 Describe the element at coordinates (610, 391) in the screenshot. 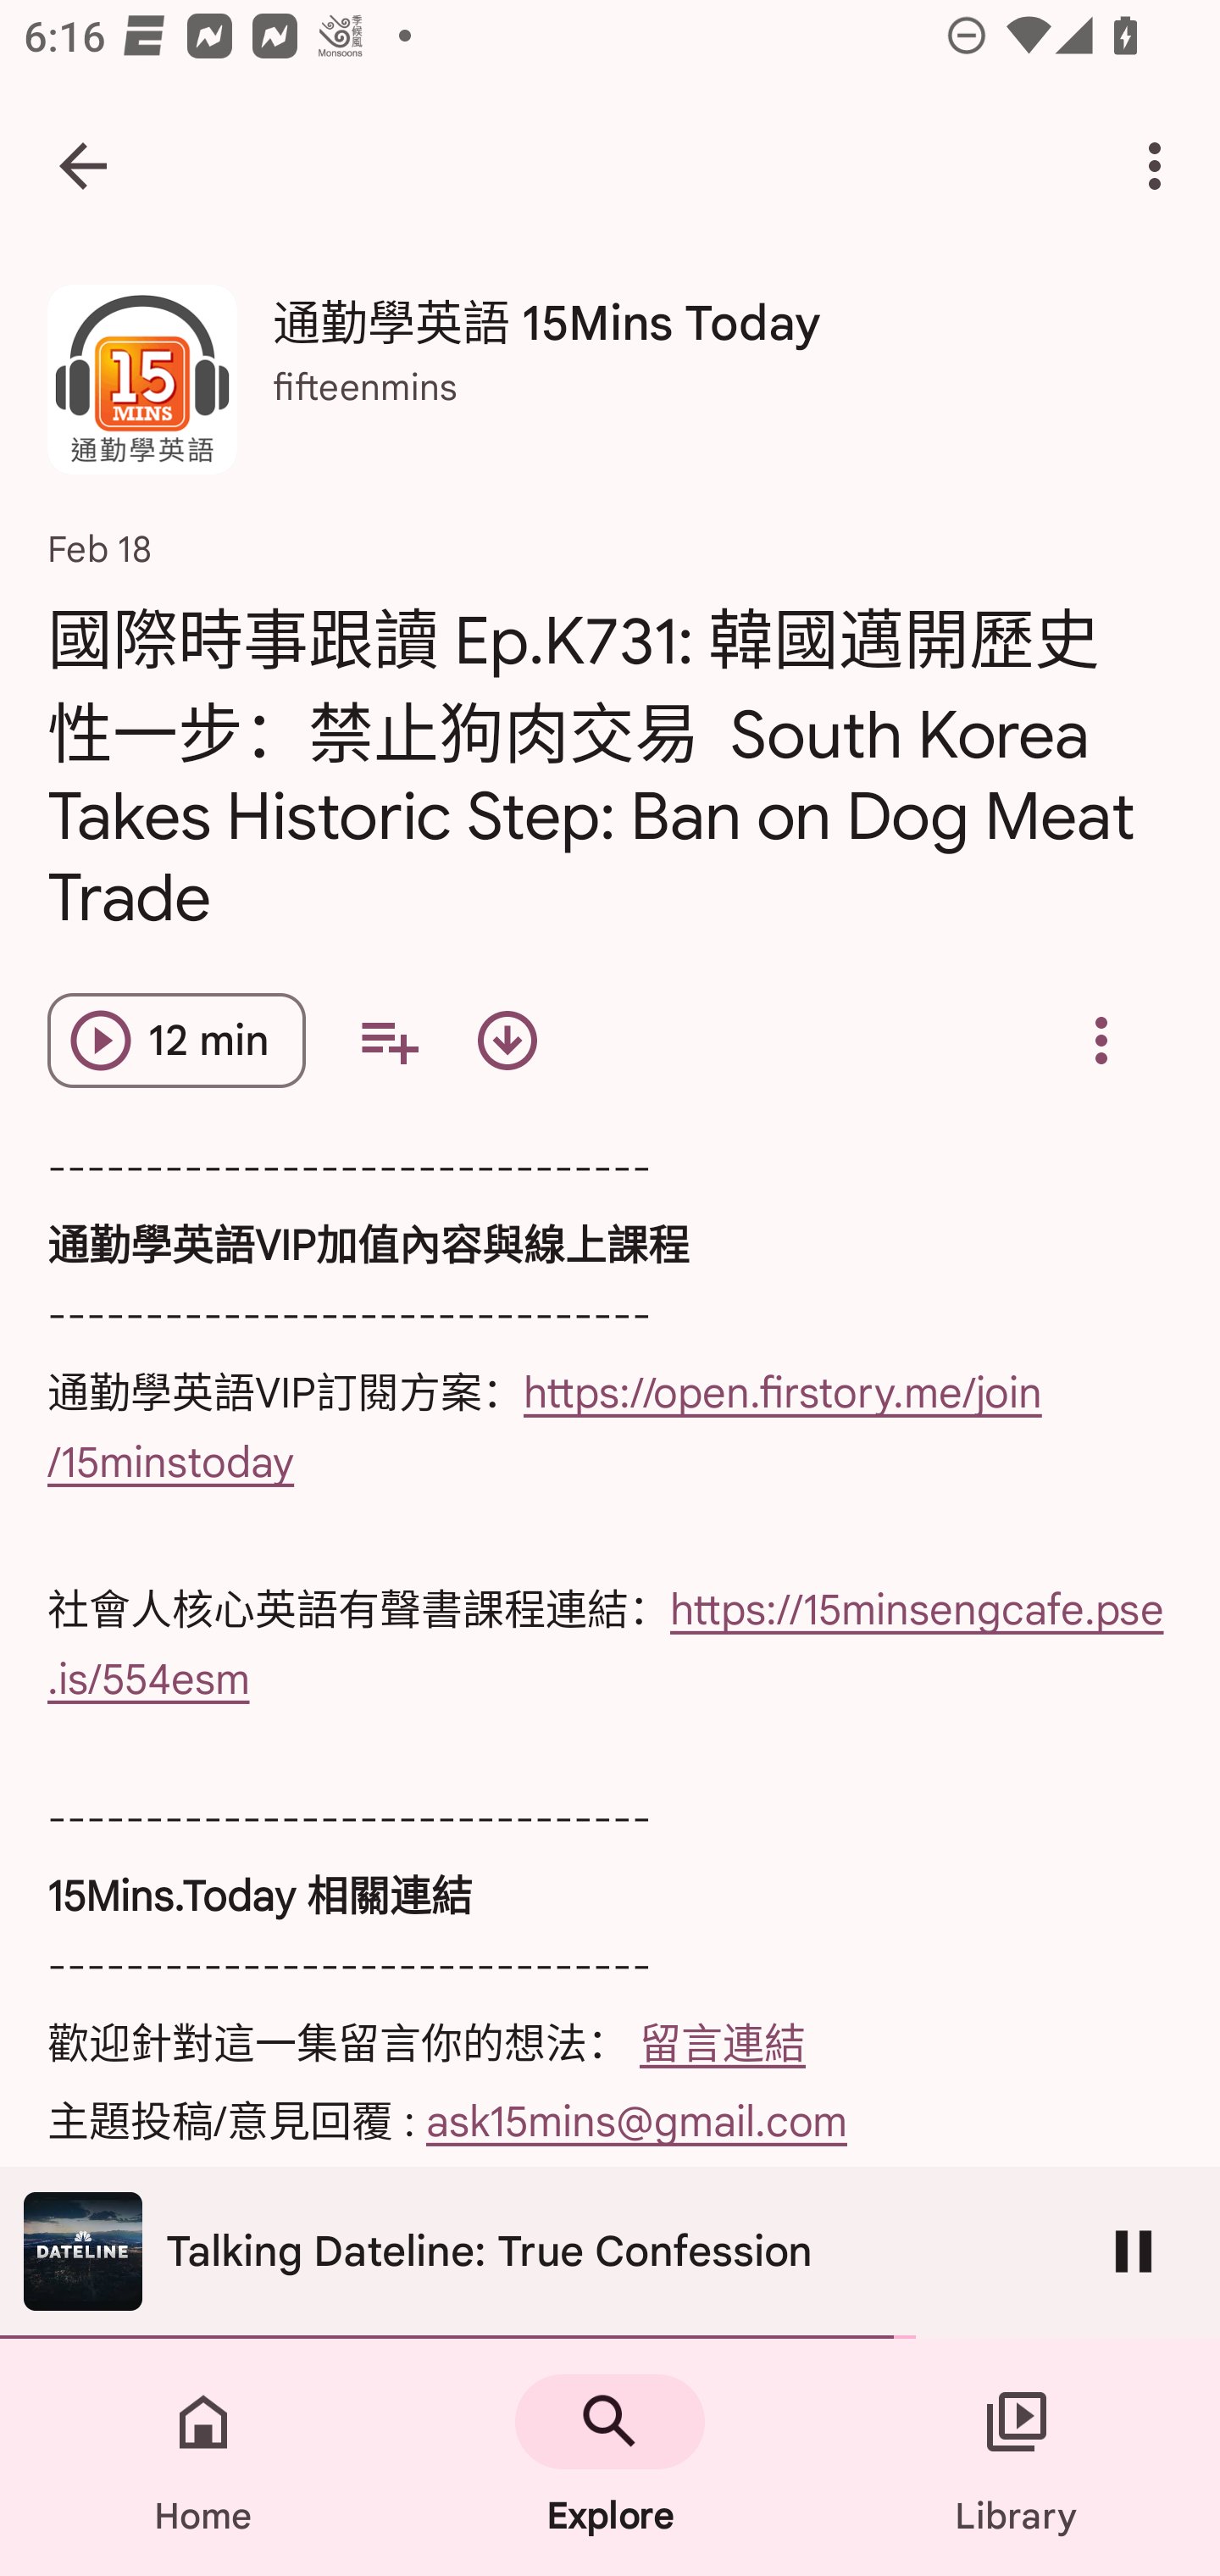

I see `通勤學英語 15Mins Today 通勤學英語 15Mins Today fifteenmins` at that location.